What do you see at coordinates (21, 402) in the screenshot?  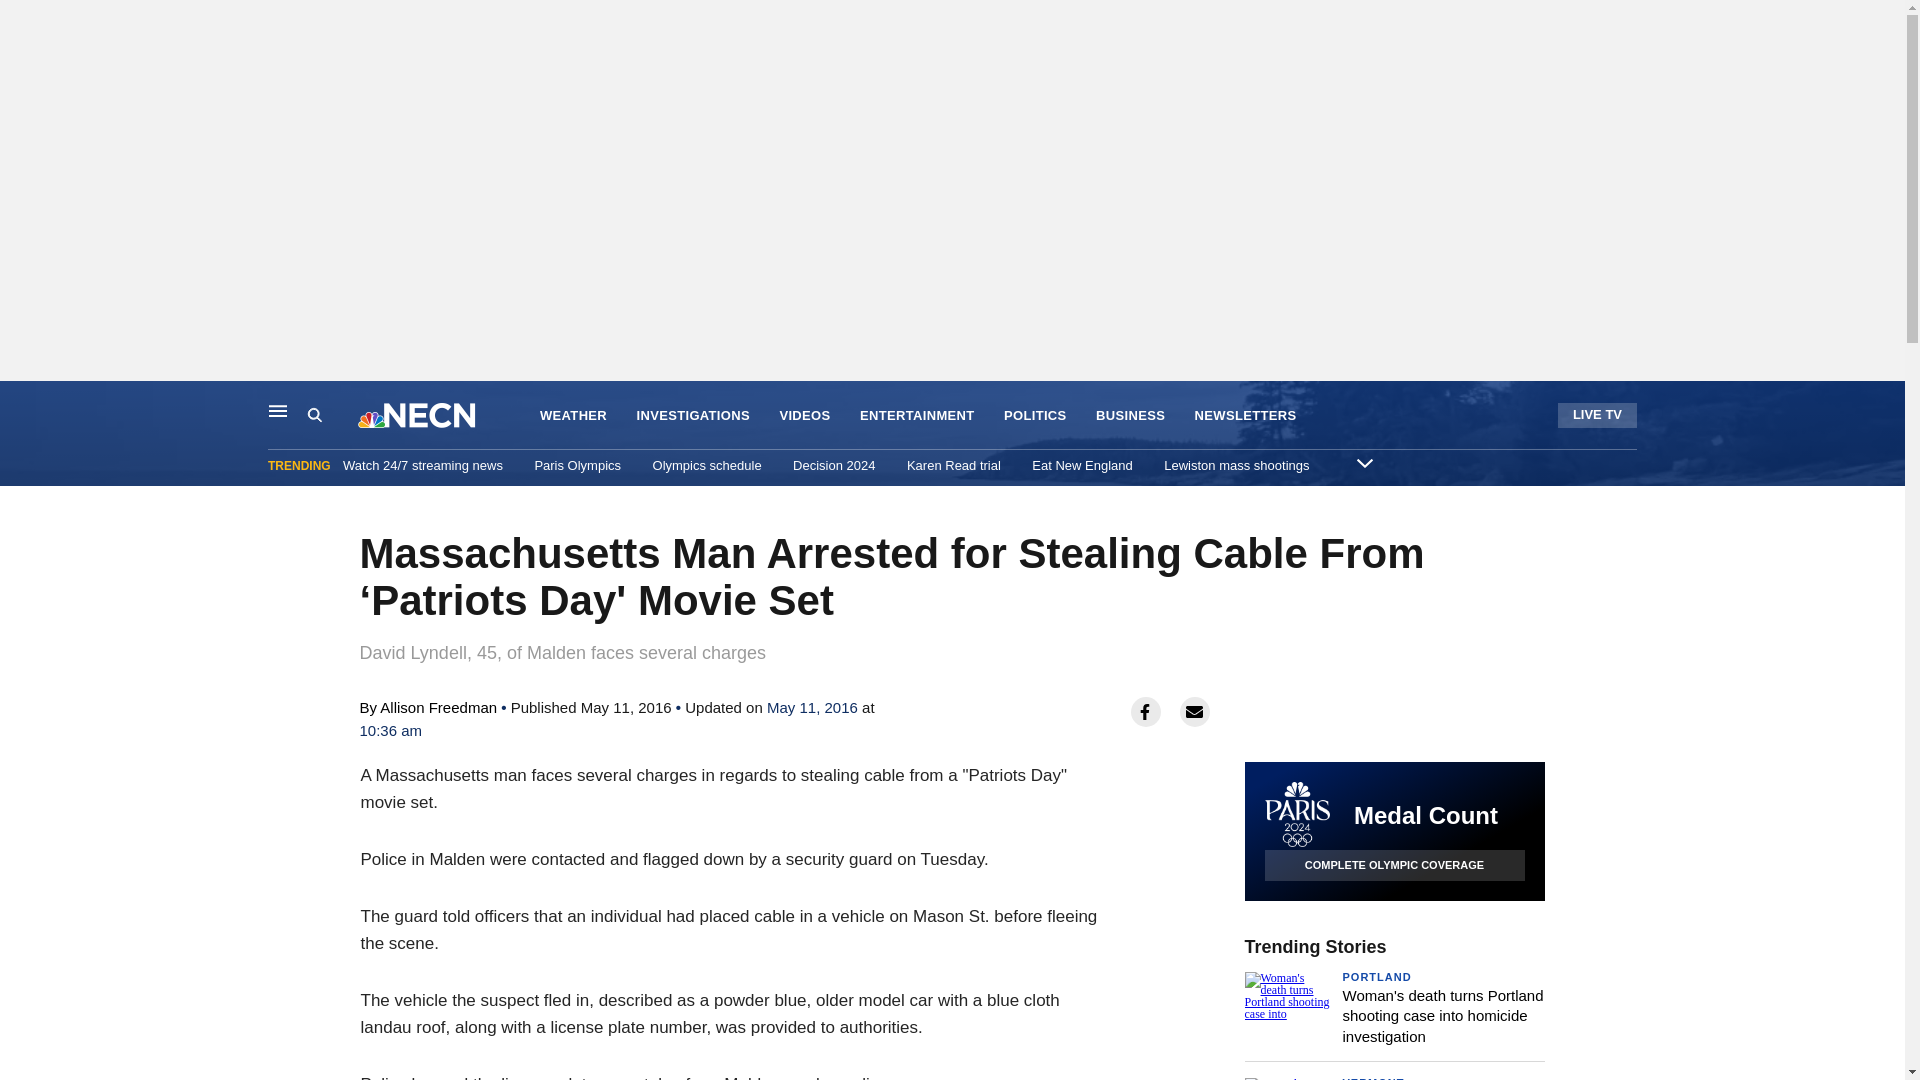 I see `Skip to content` at bounding box center [21, 402].